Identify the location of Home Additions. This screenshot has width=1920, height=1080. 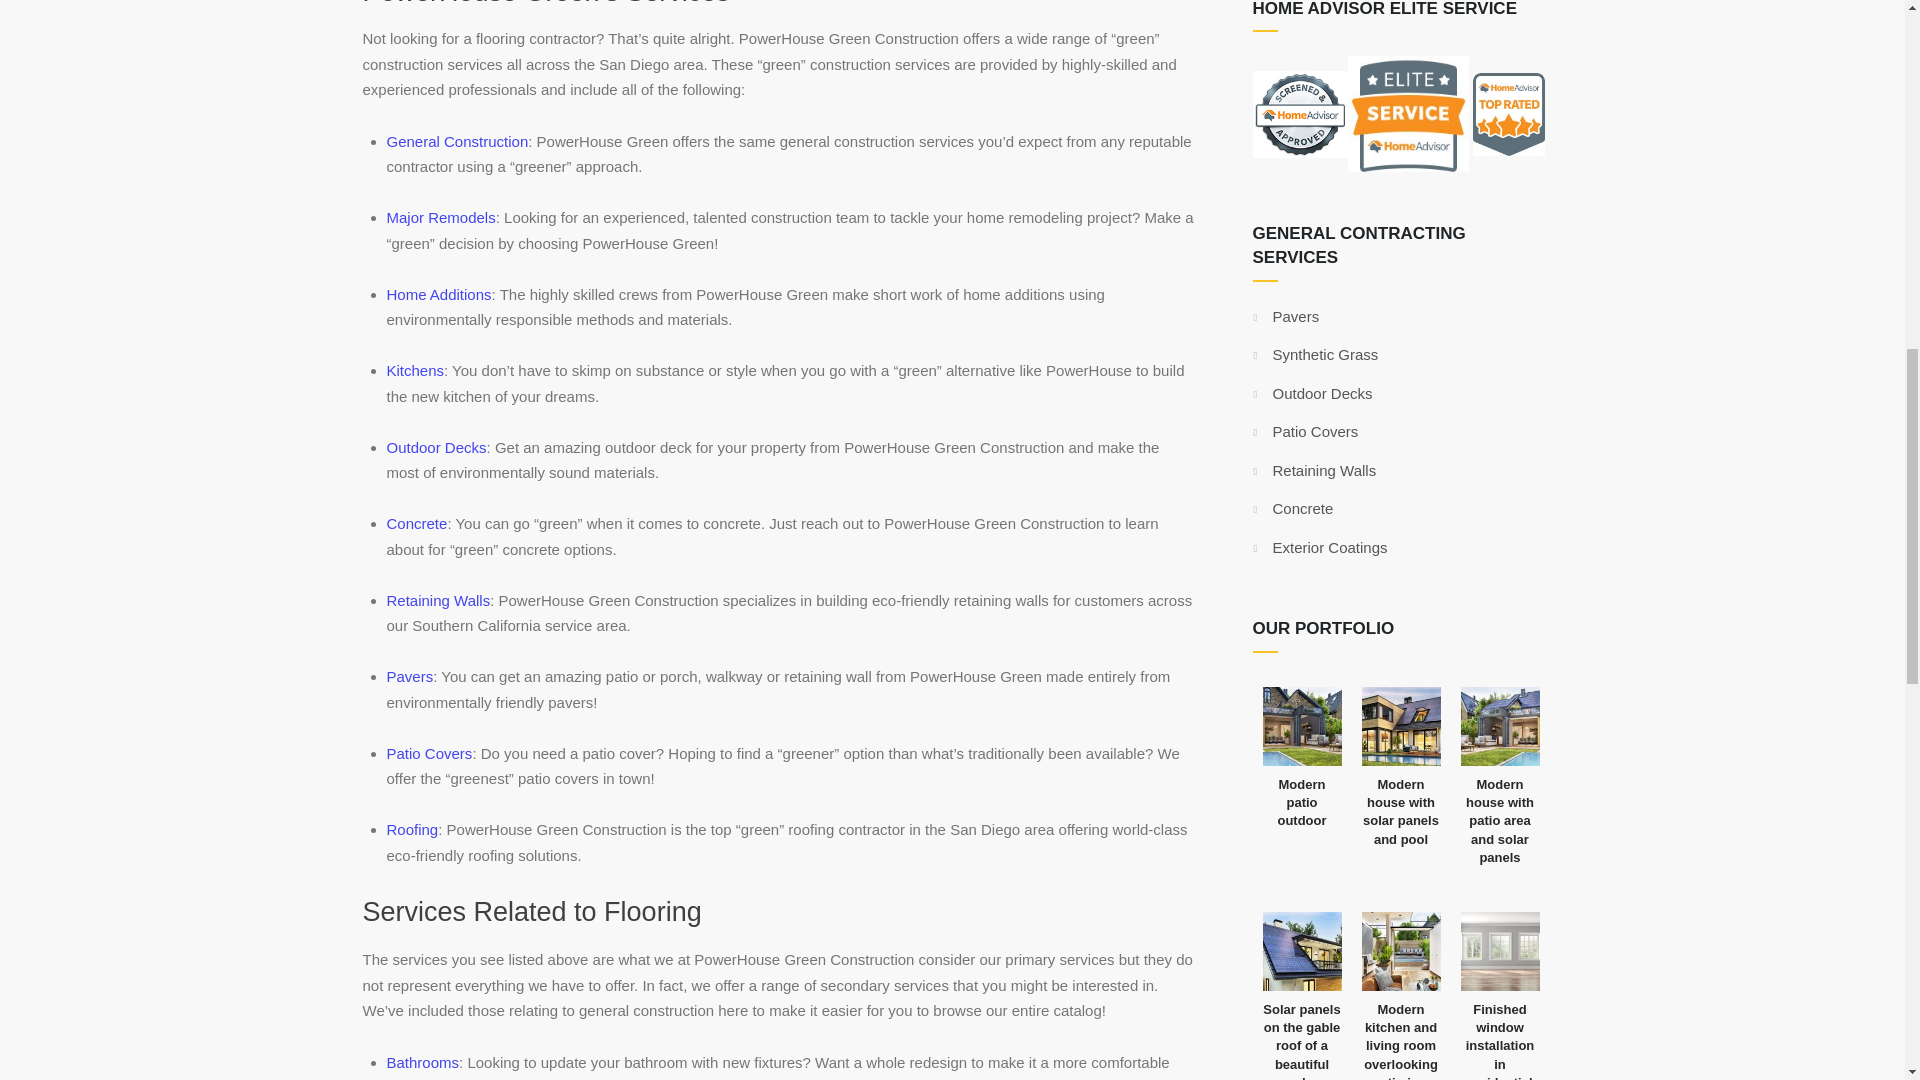
(438, 294).